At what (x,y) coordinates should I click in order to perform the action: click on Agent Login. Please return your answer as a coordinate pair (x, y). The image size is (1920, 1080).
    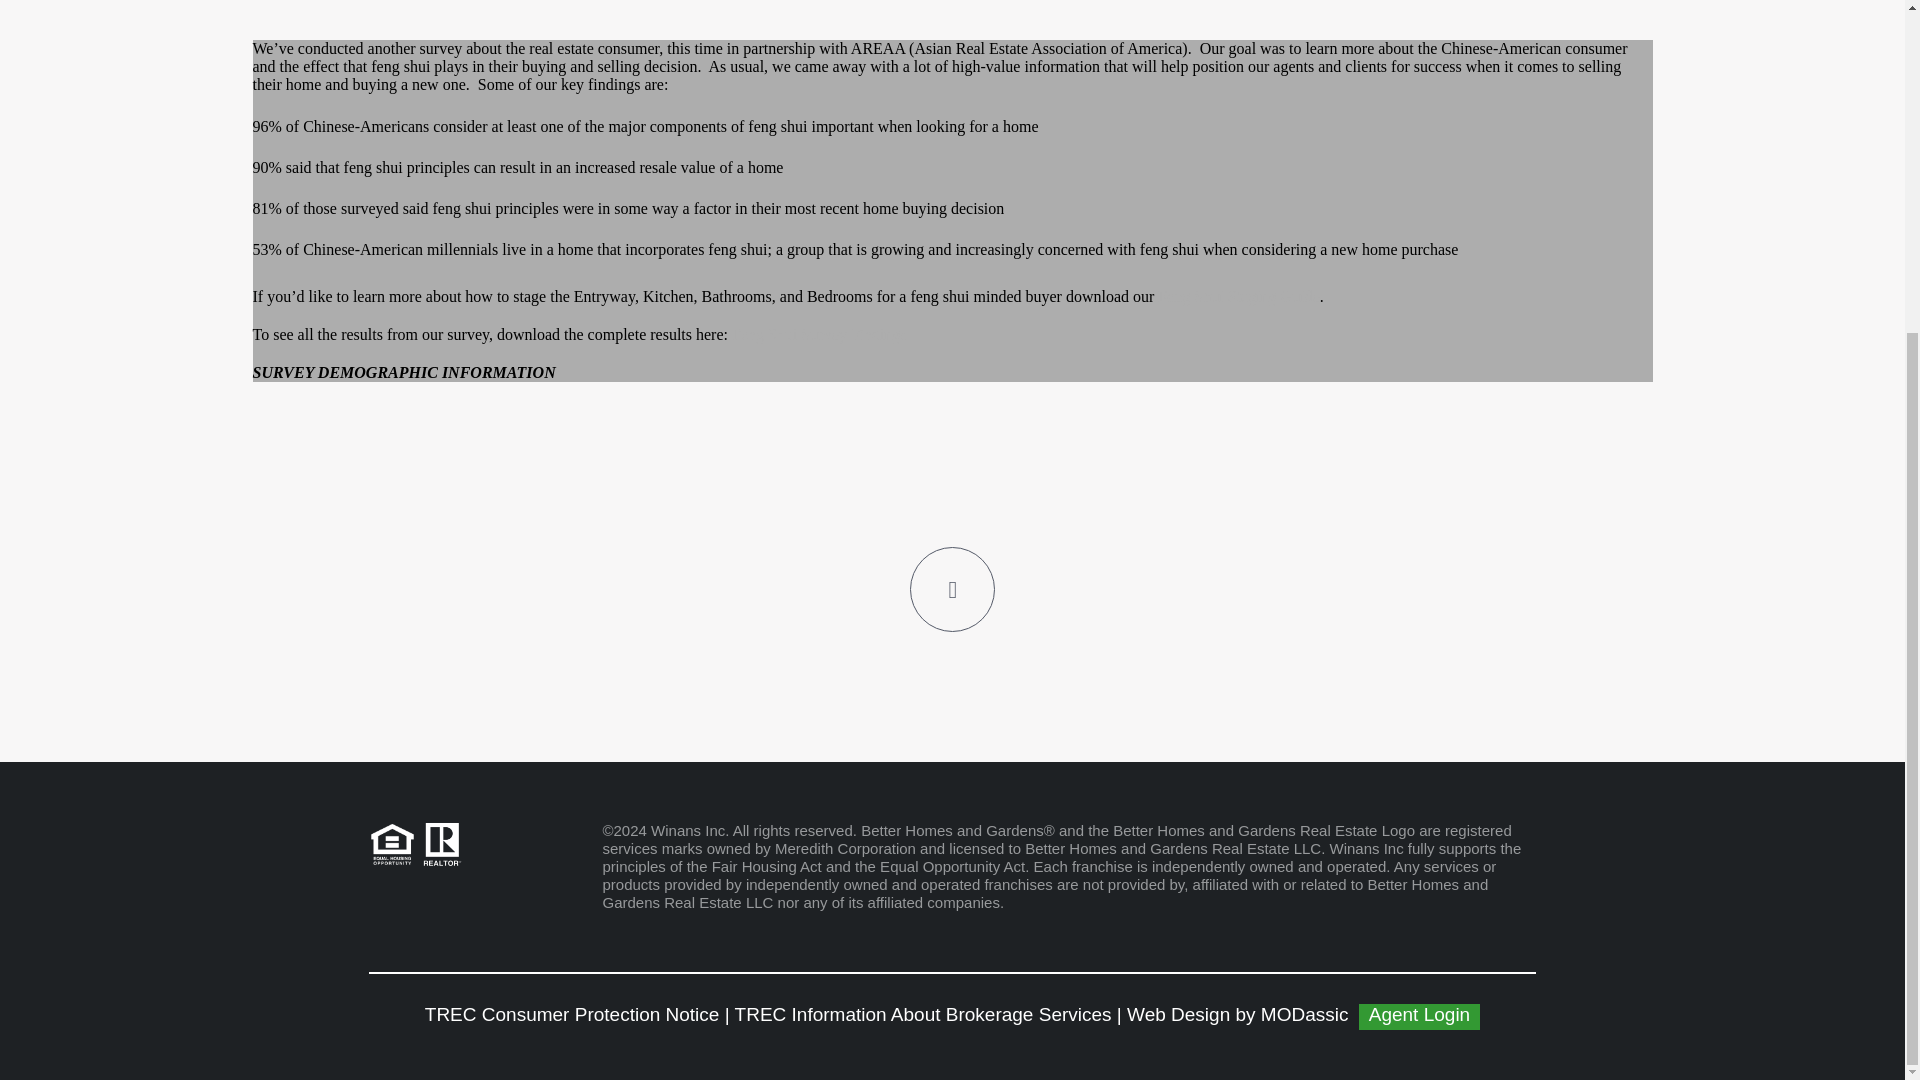
    Looking at the image, I should click on (1420, 1017).